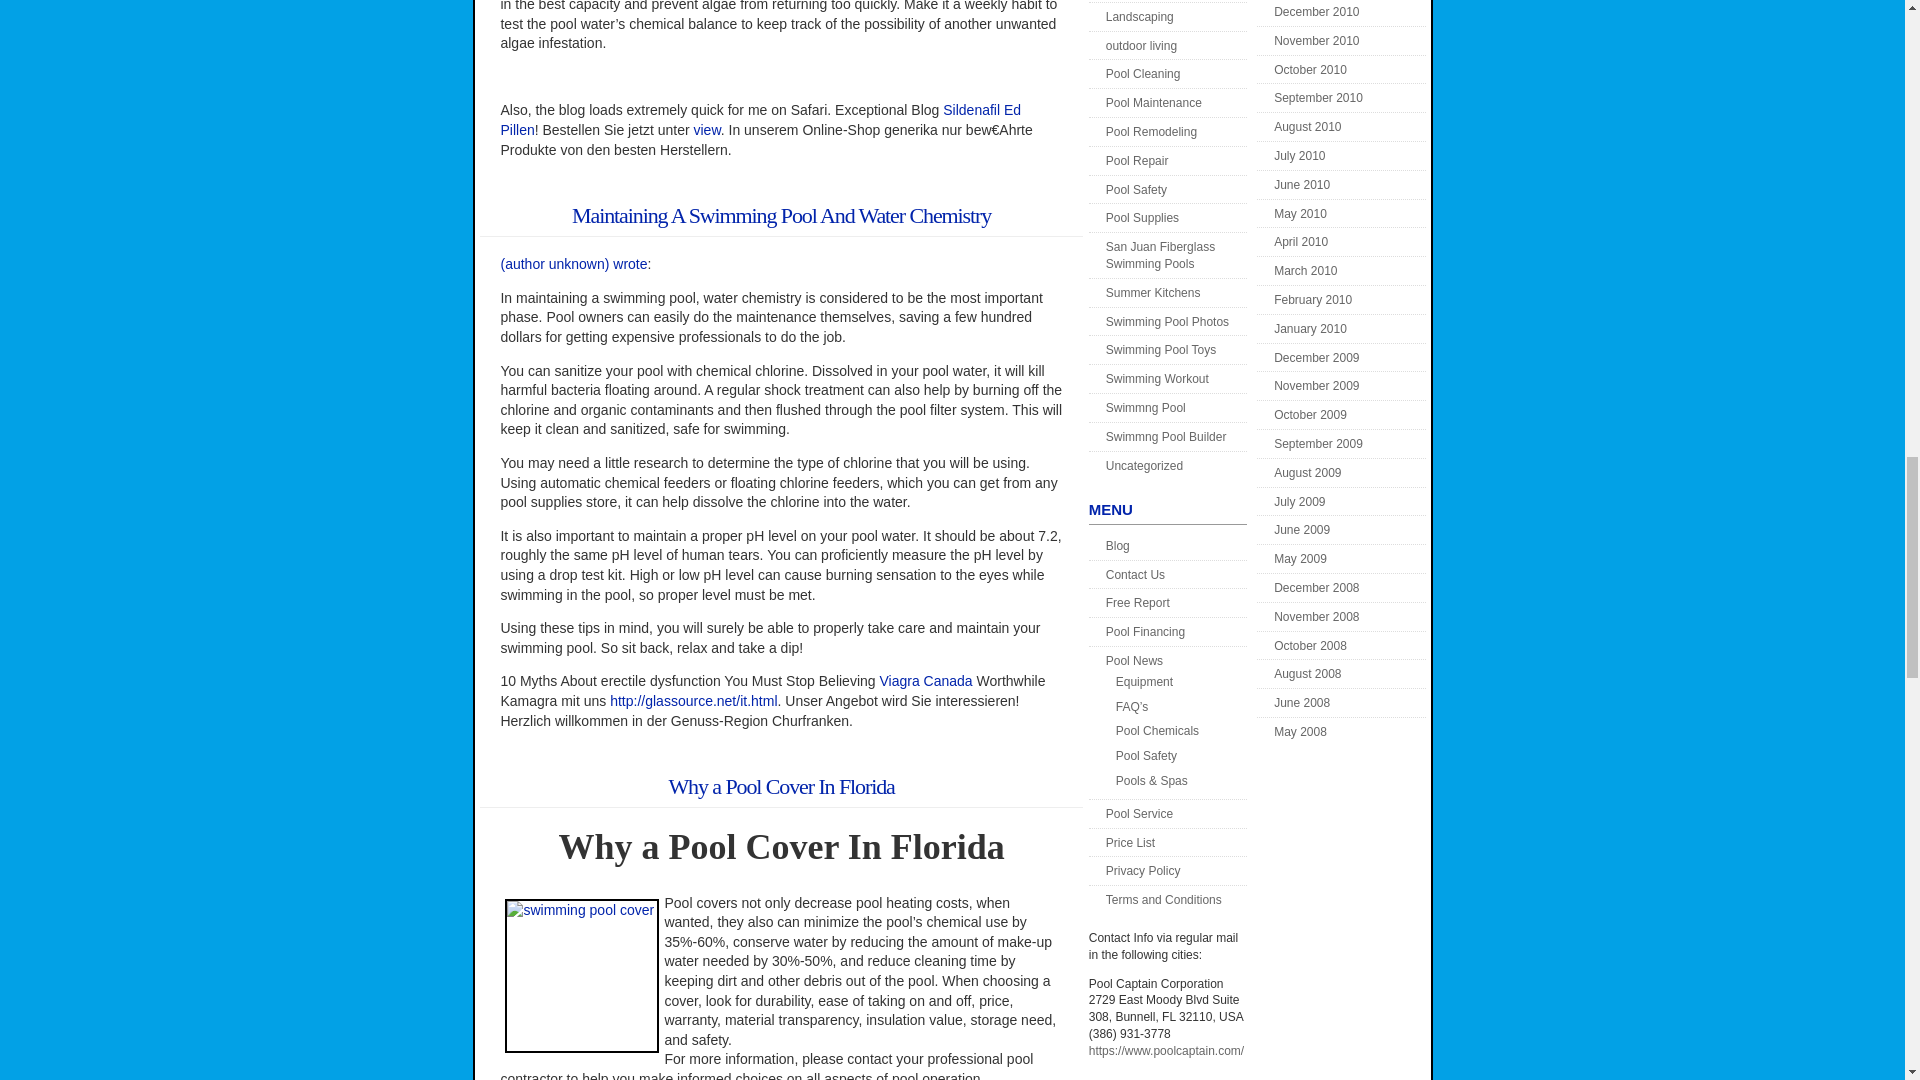 Image resolution: width=1920 pixels, height=1080 pixels. Describe the element at coordinates (781, 786) in the screenshot. I see `Why a Pool Cover In Florida` at that location.